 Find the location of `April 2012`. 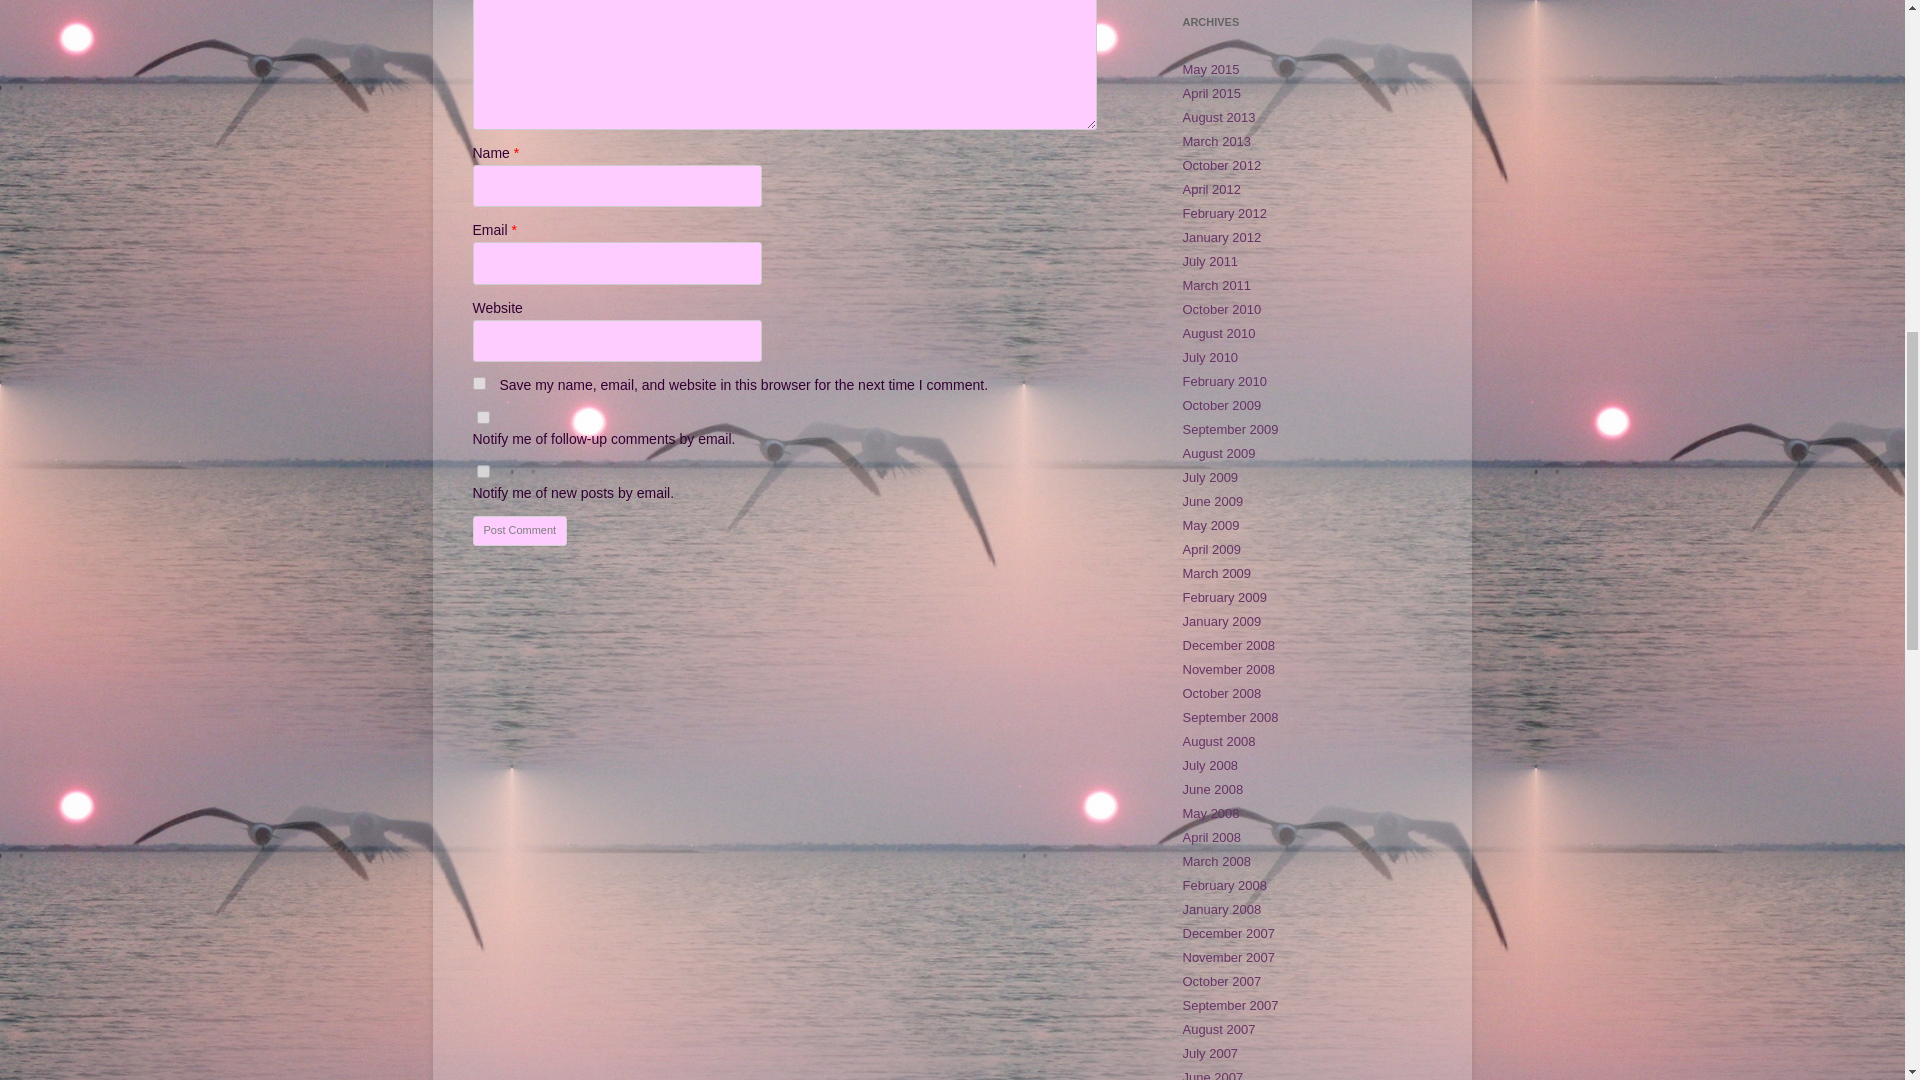

April 2012 is located at coordinates (1211, 189).